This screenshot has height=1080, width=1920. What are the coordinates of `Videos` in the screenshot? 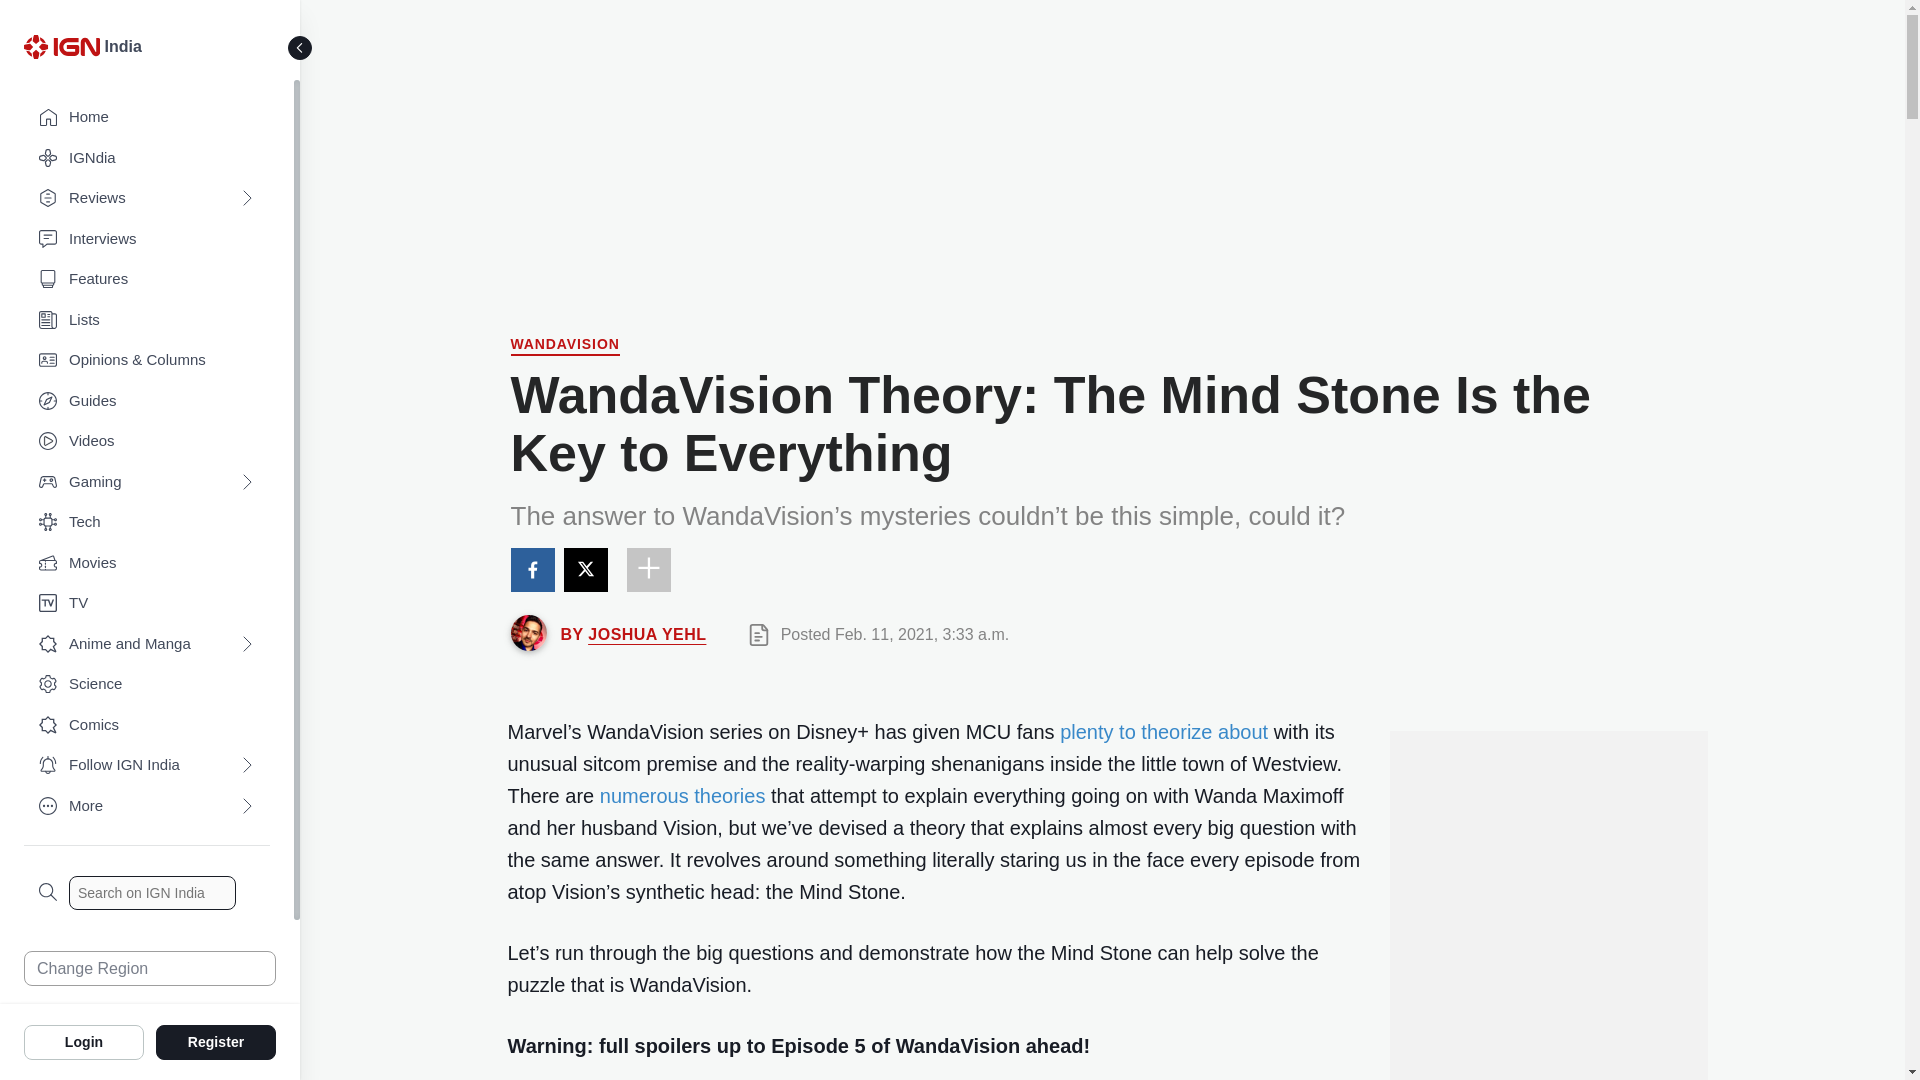 It's located at (146, 442).